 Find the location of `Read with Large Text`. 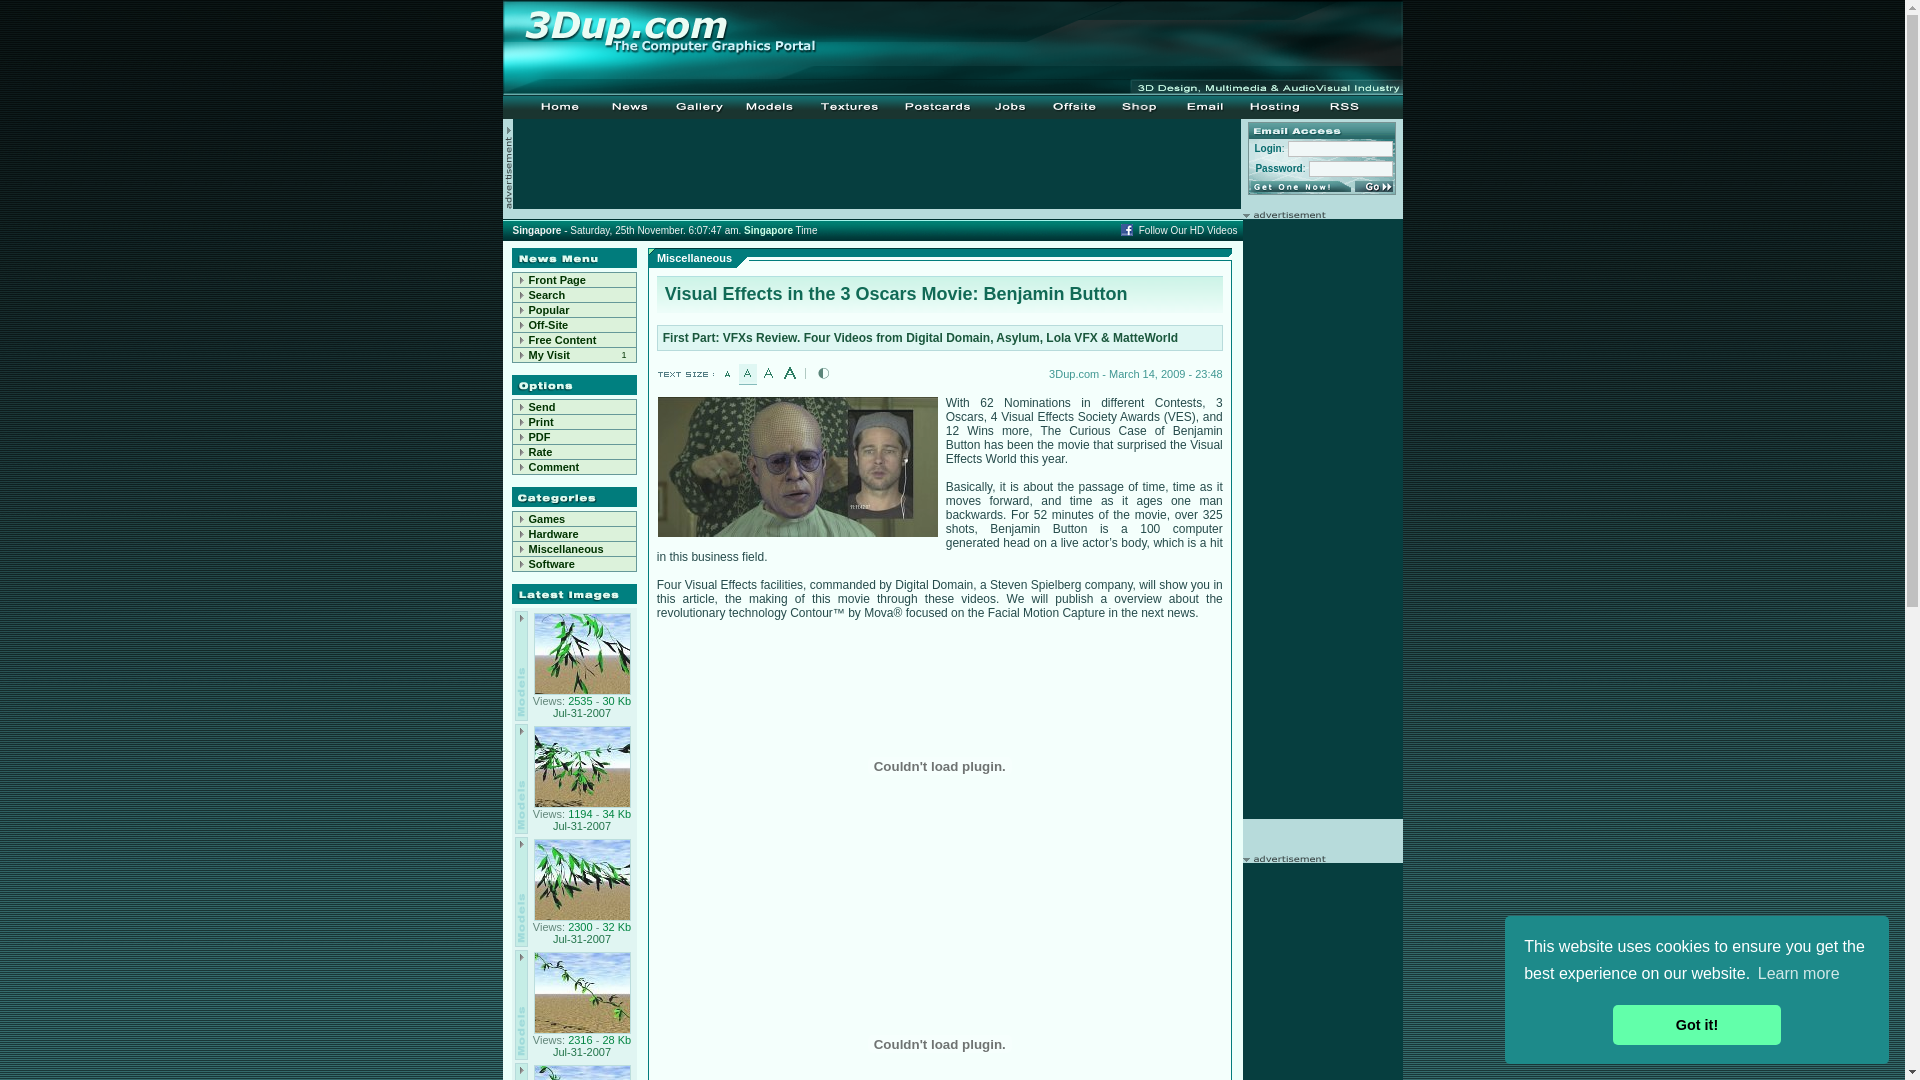

Read with Large Text is located at coordinates (769, 373).